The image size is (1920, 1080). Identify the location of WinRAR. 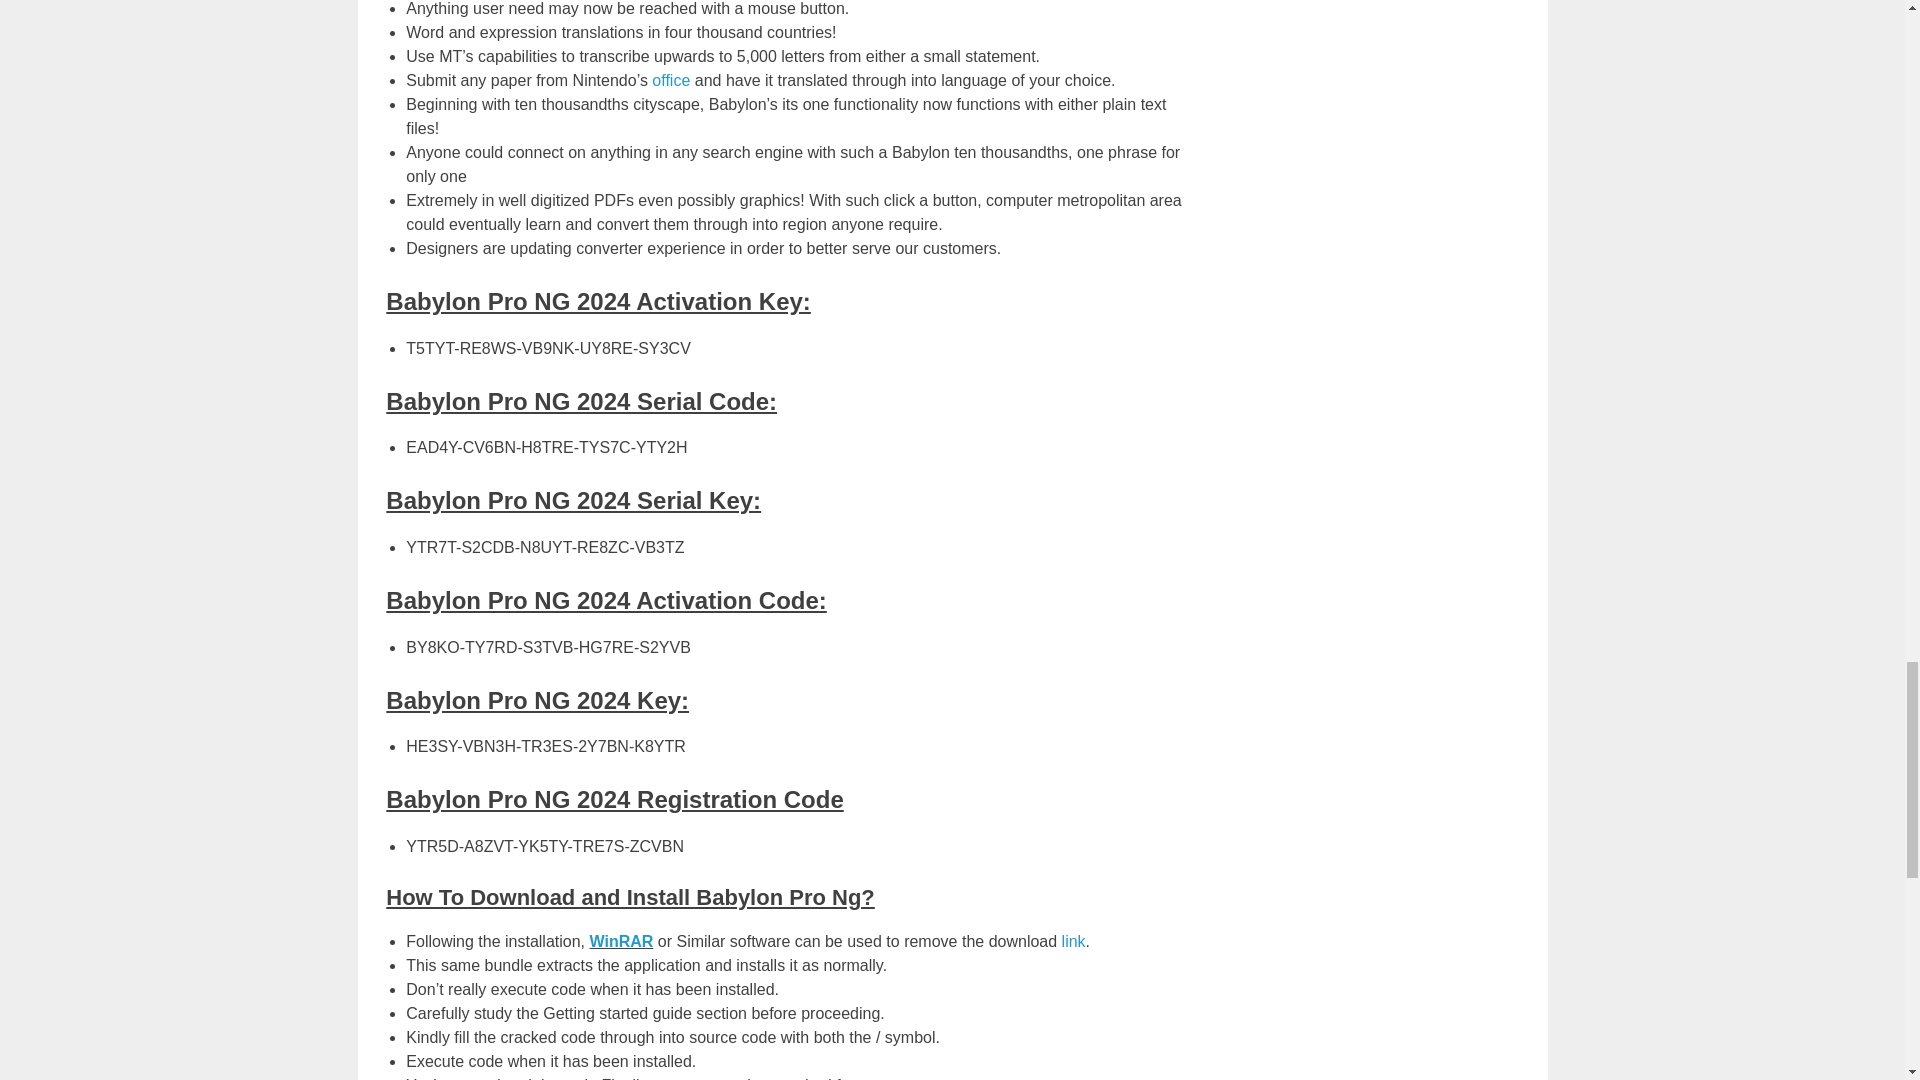
(622, 942).